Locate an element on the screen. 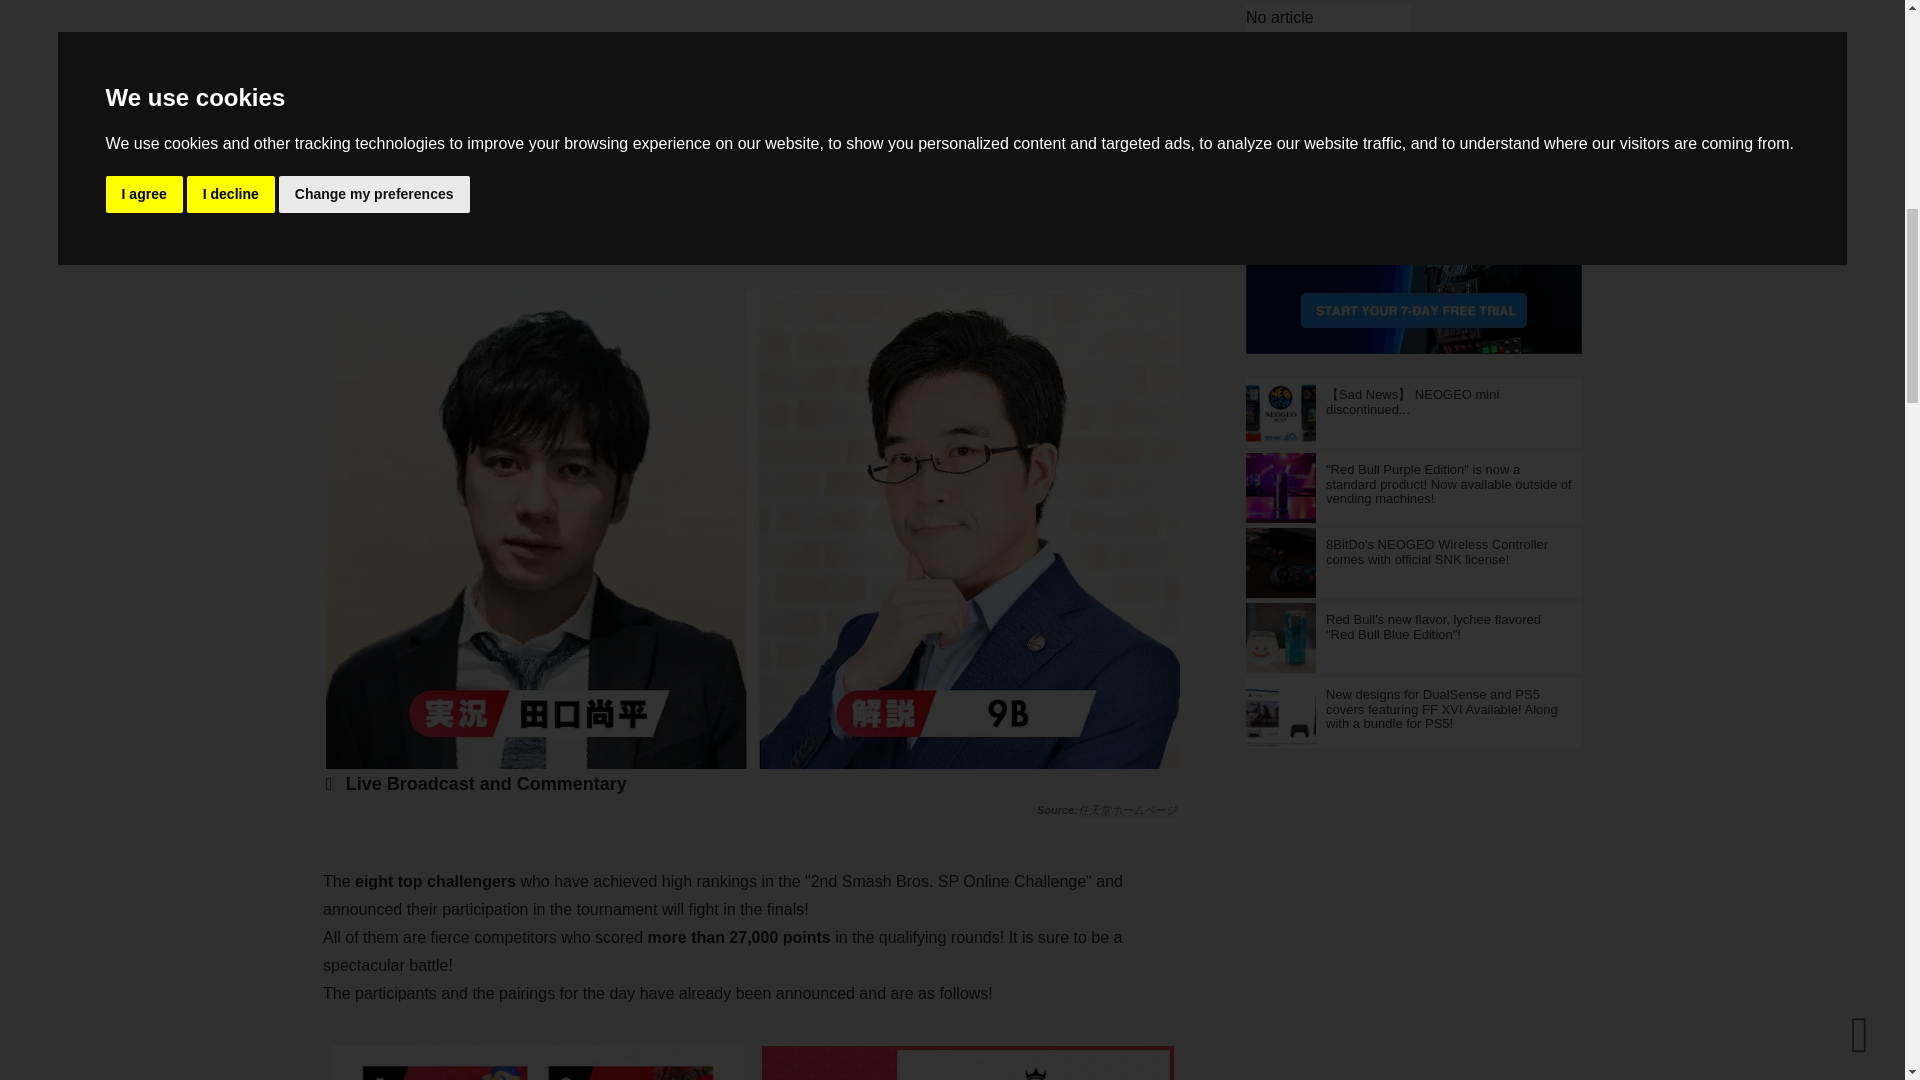 The height and width of the screenshot is (1080, 1920). 9B is located at coordinates (1019, 254).